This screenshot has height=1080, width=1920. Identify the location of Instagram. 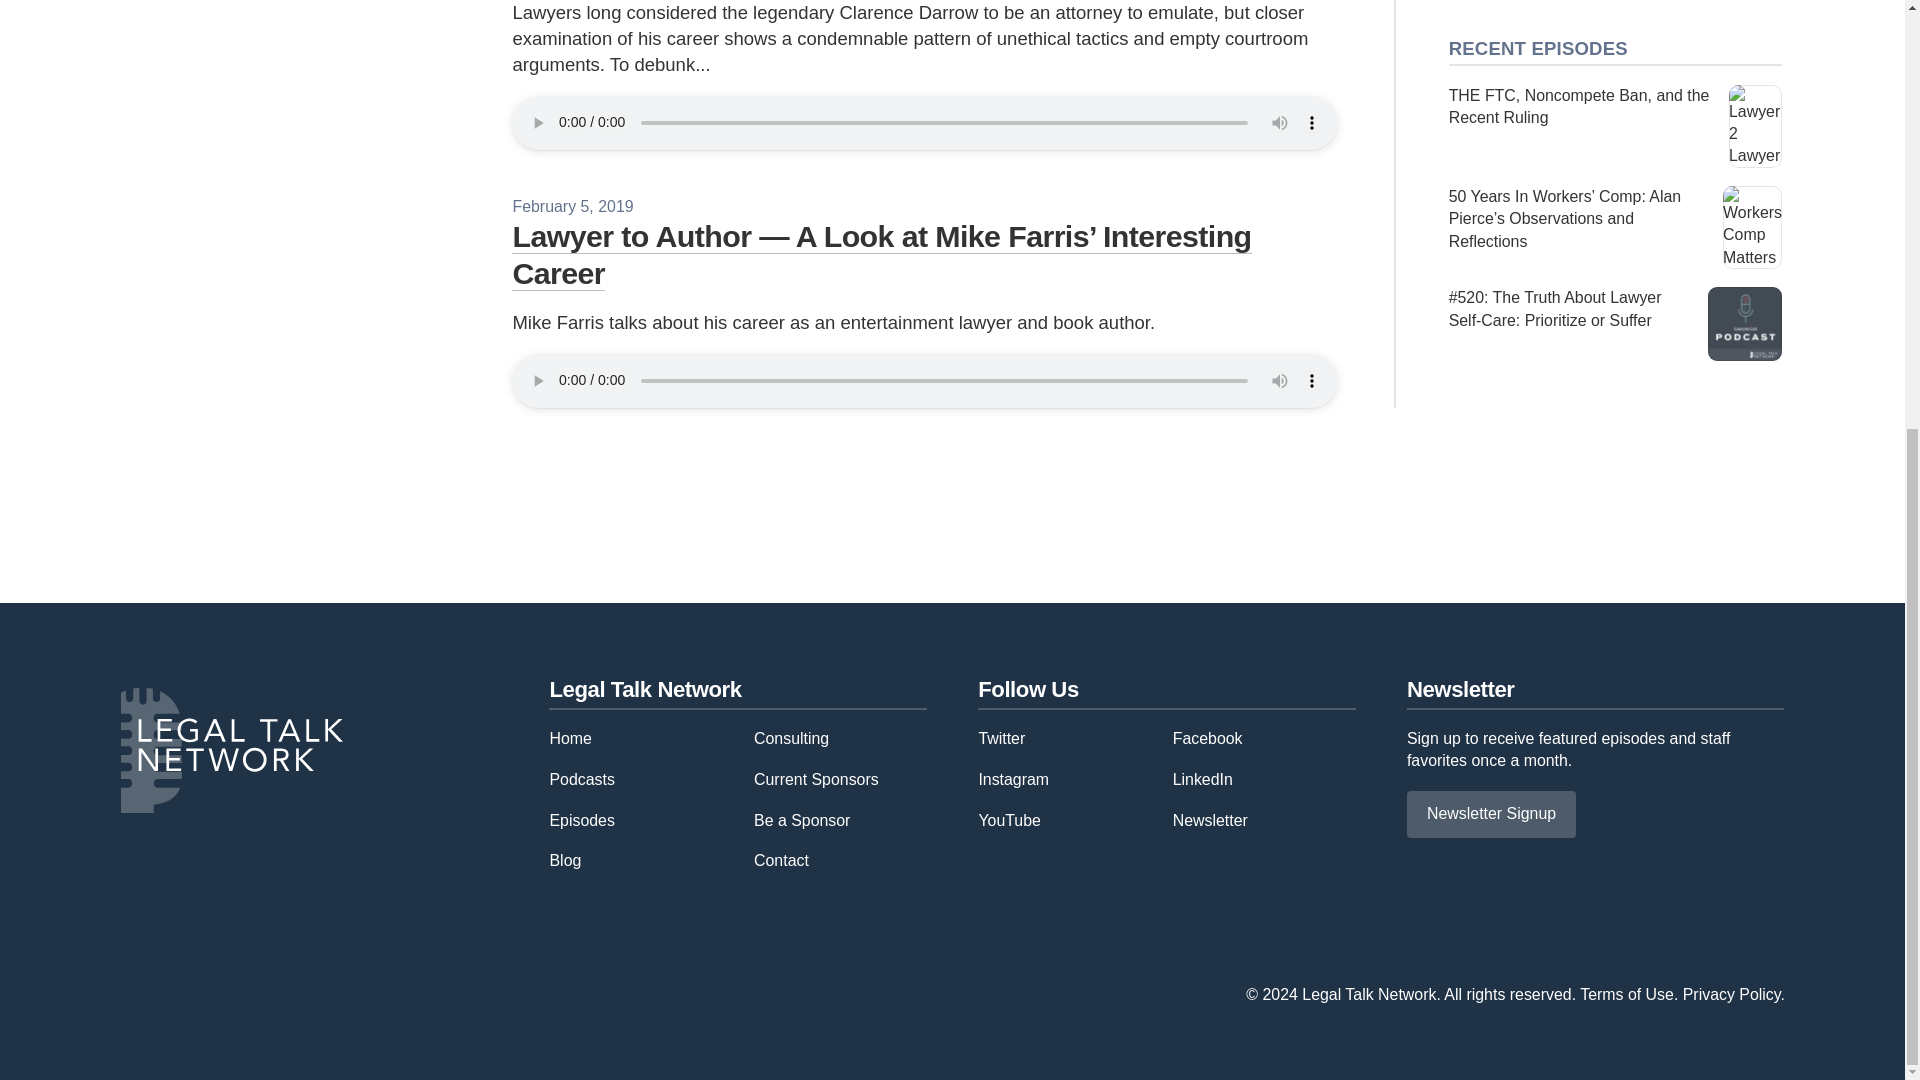
(1012, 780).